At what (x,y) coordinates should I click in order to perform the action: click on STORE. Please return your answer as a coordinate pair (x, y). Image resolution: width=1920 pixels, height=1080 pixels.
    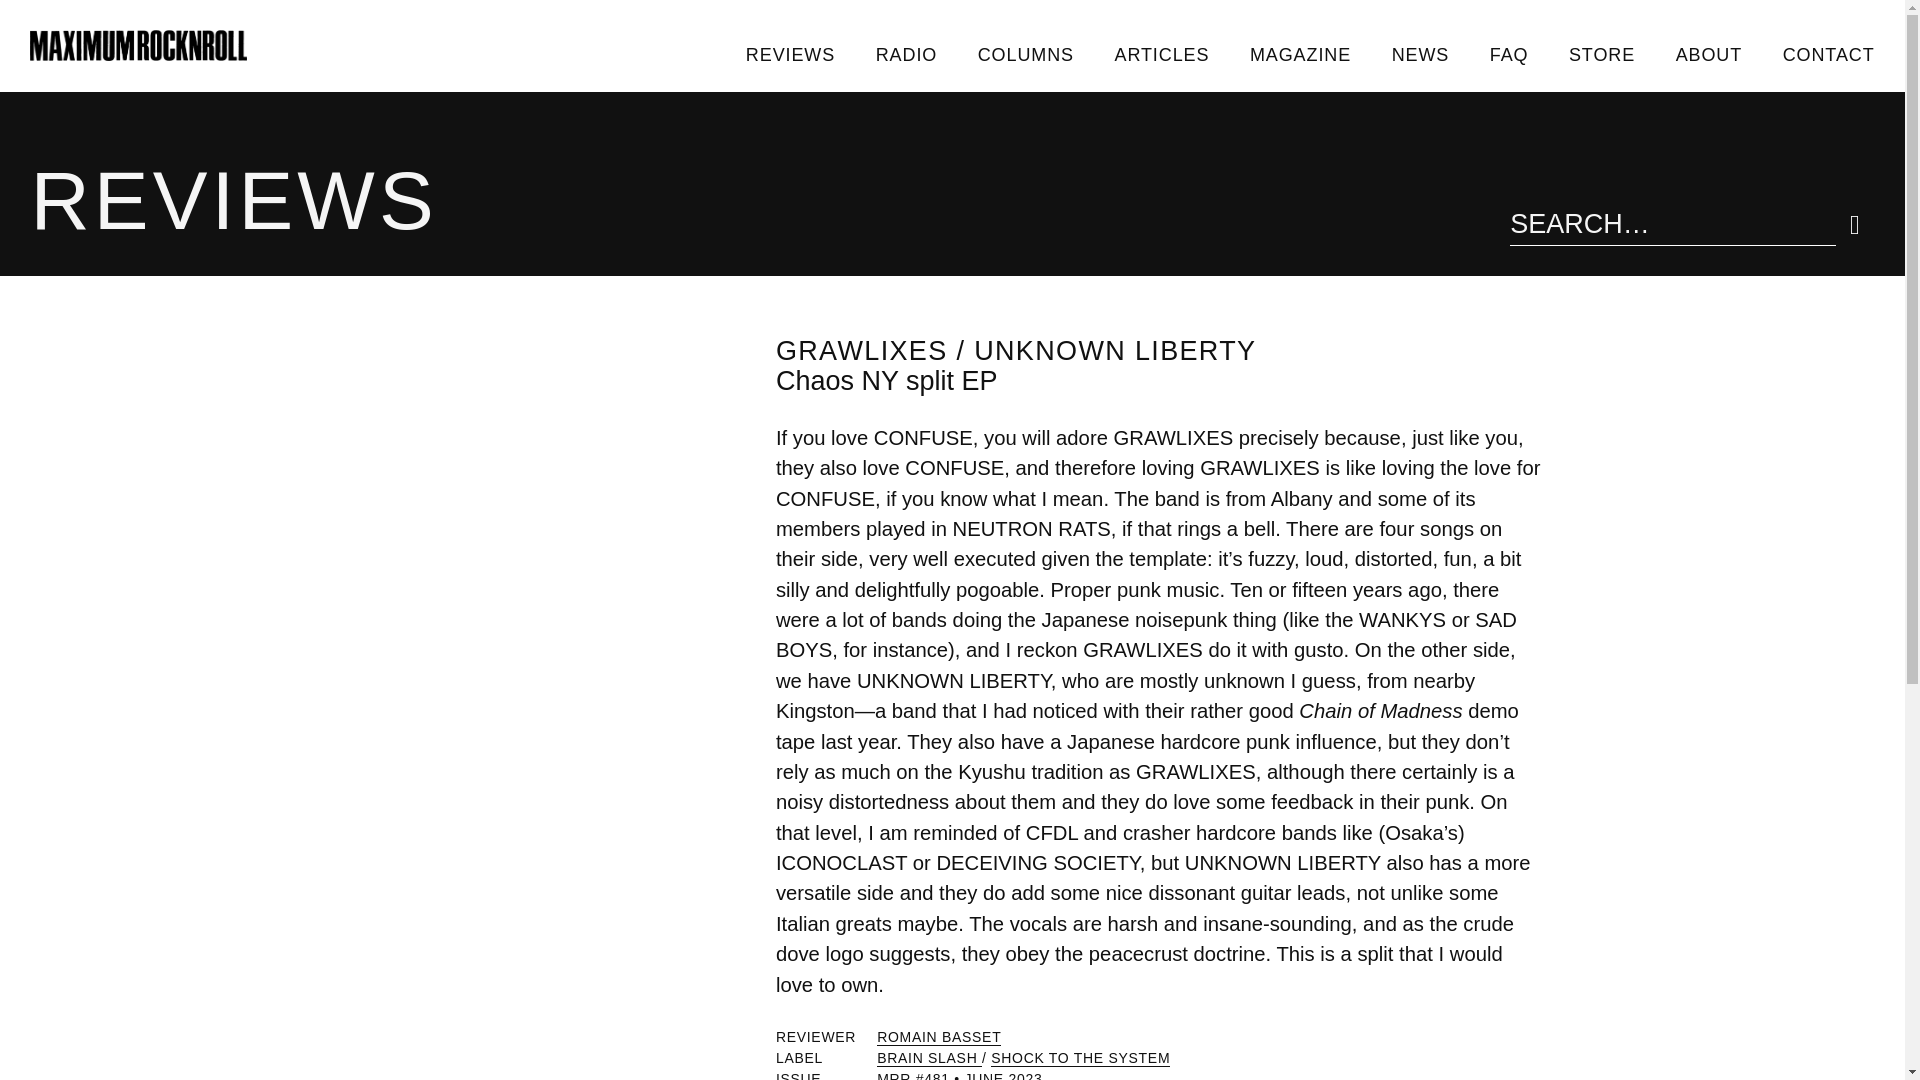
    Looking at the image, I should click on (1602, 54).